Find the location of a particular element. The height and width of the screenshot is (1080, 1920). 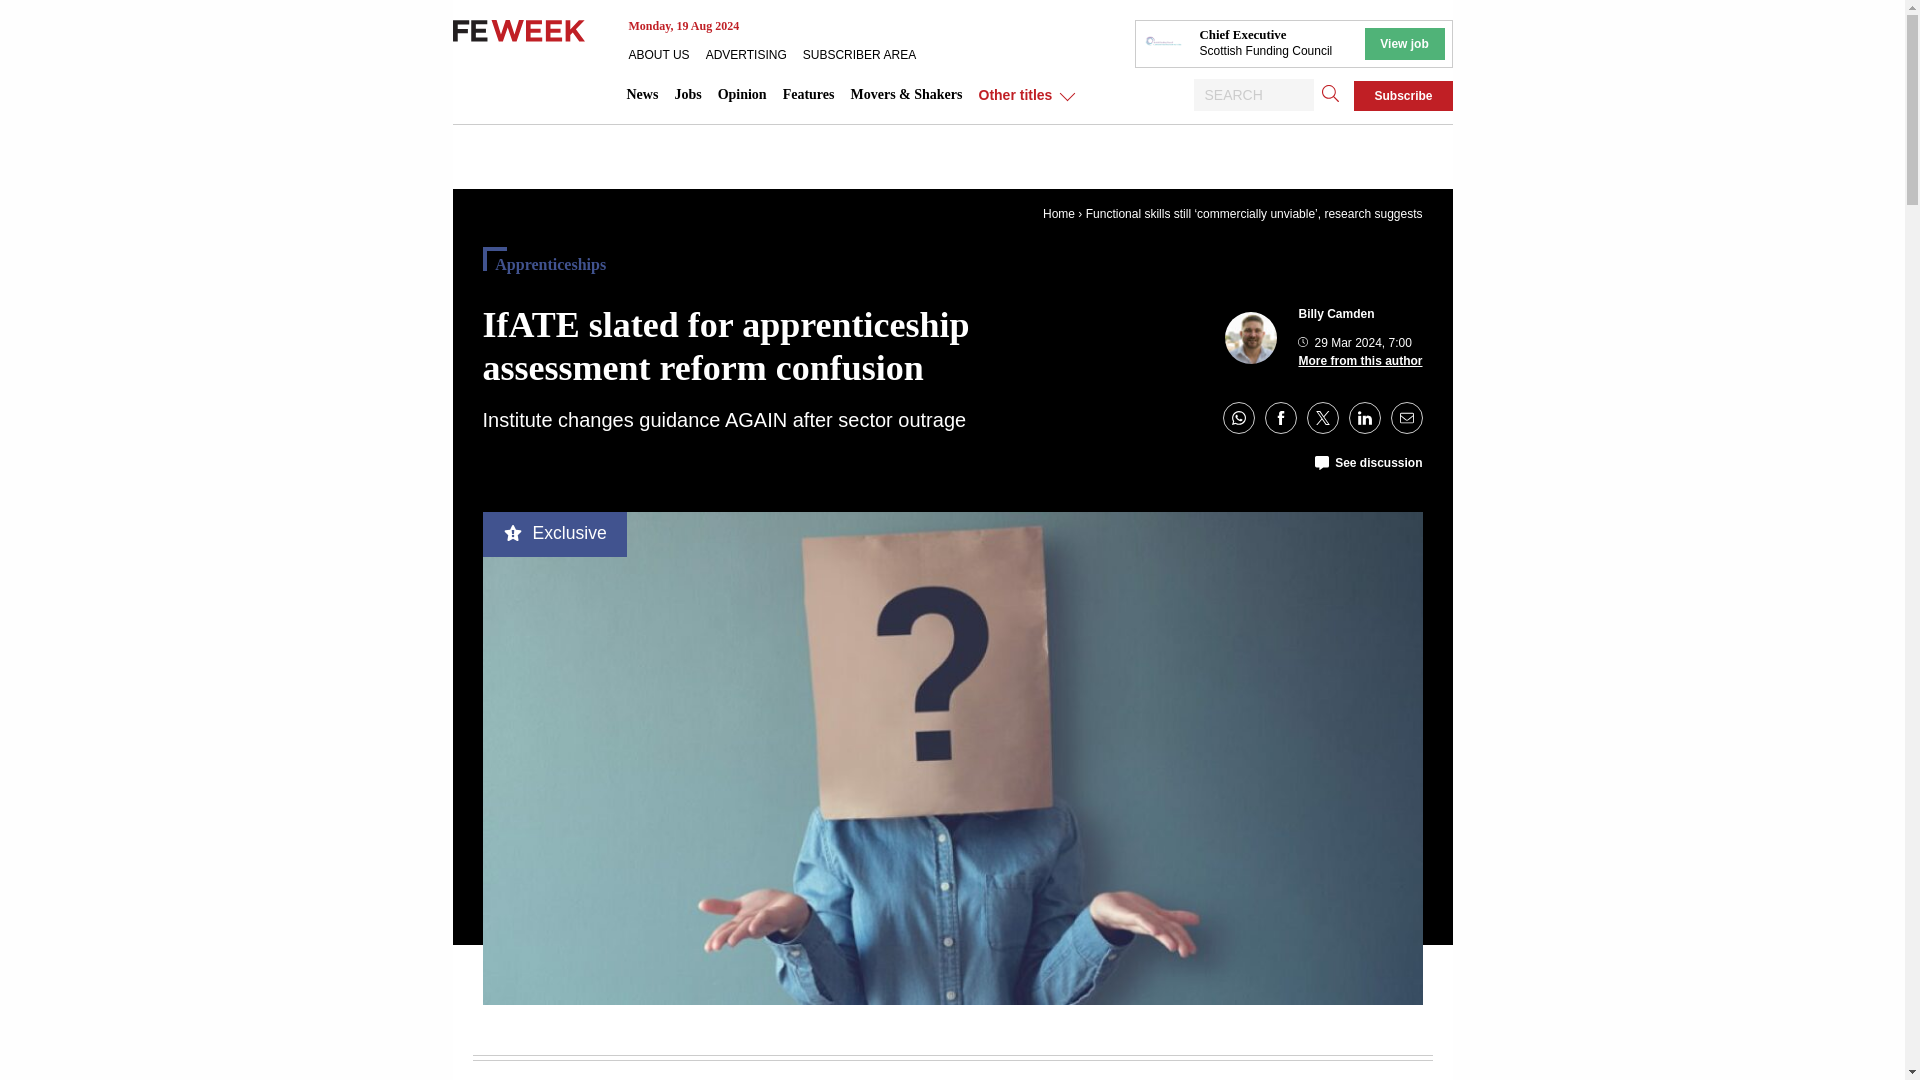

View job is located at coordinates (1403, 44).